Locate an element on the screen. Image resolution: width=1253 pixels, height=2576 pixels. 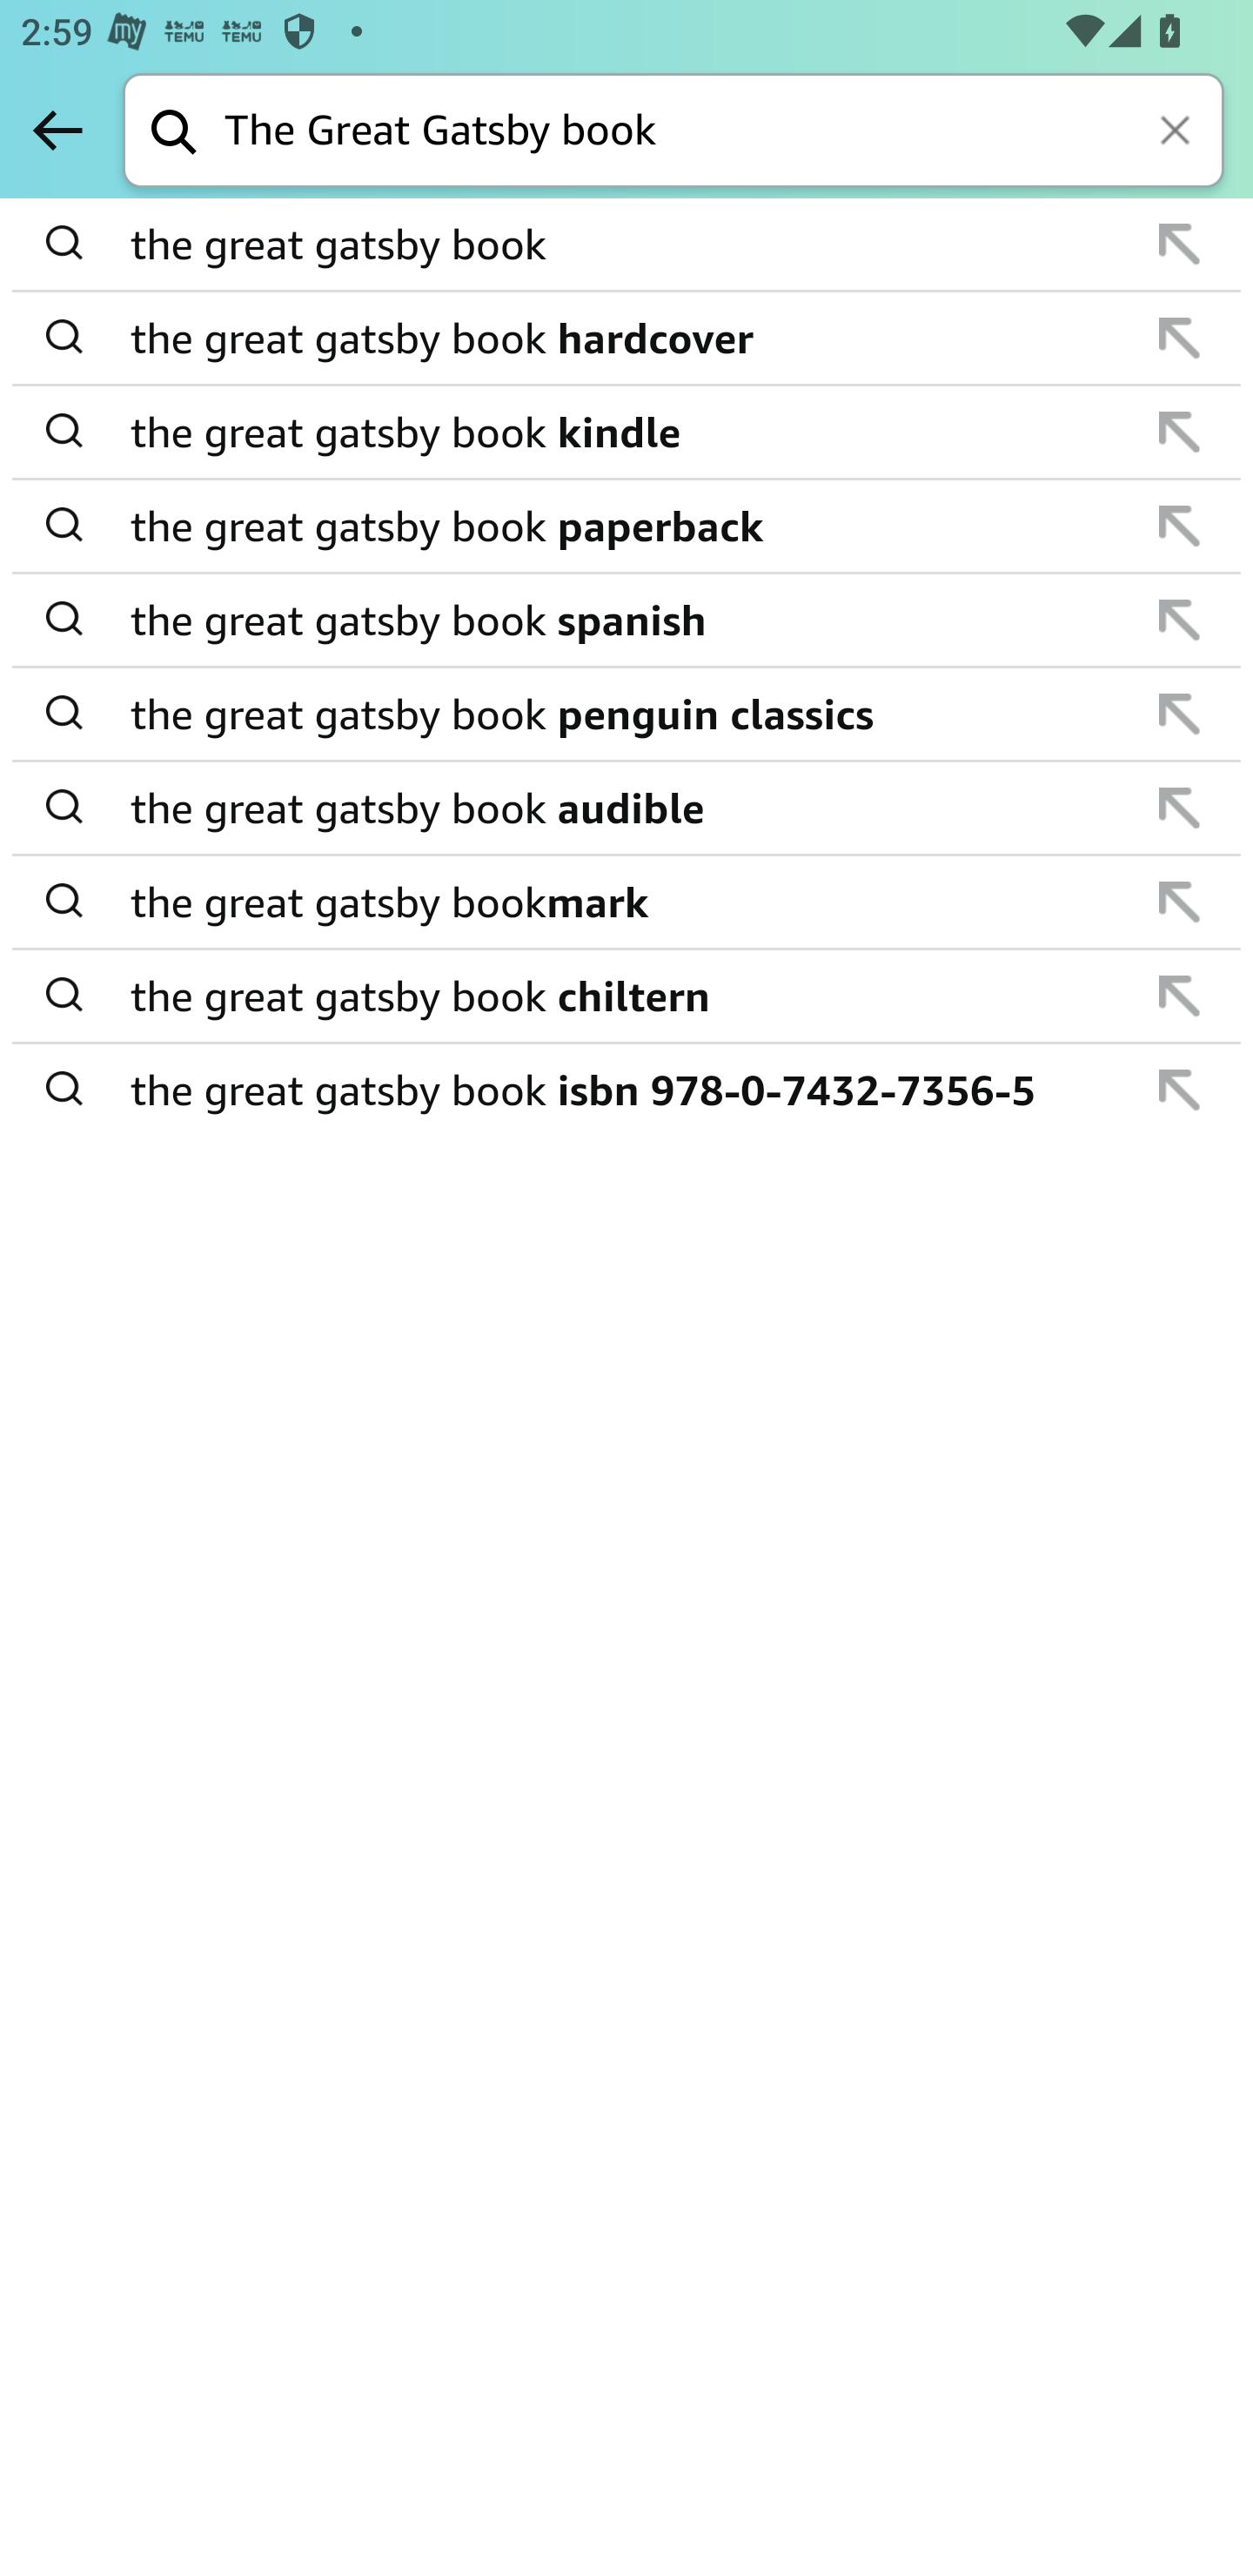
the great gatsby book audible is located at coordinates (628, 808).